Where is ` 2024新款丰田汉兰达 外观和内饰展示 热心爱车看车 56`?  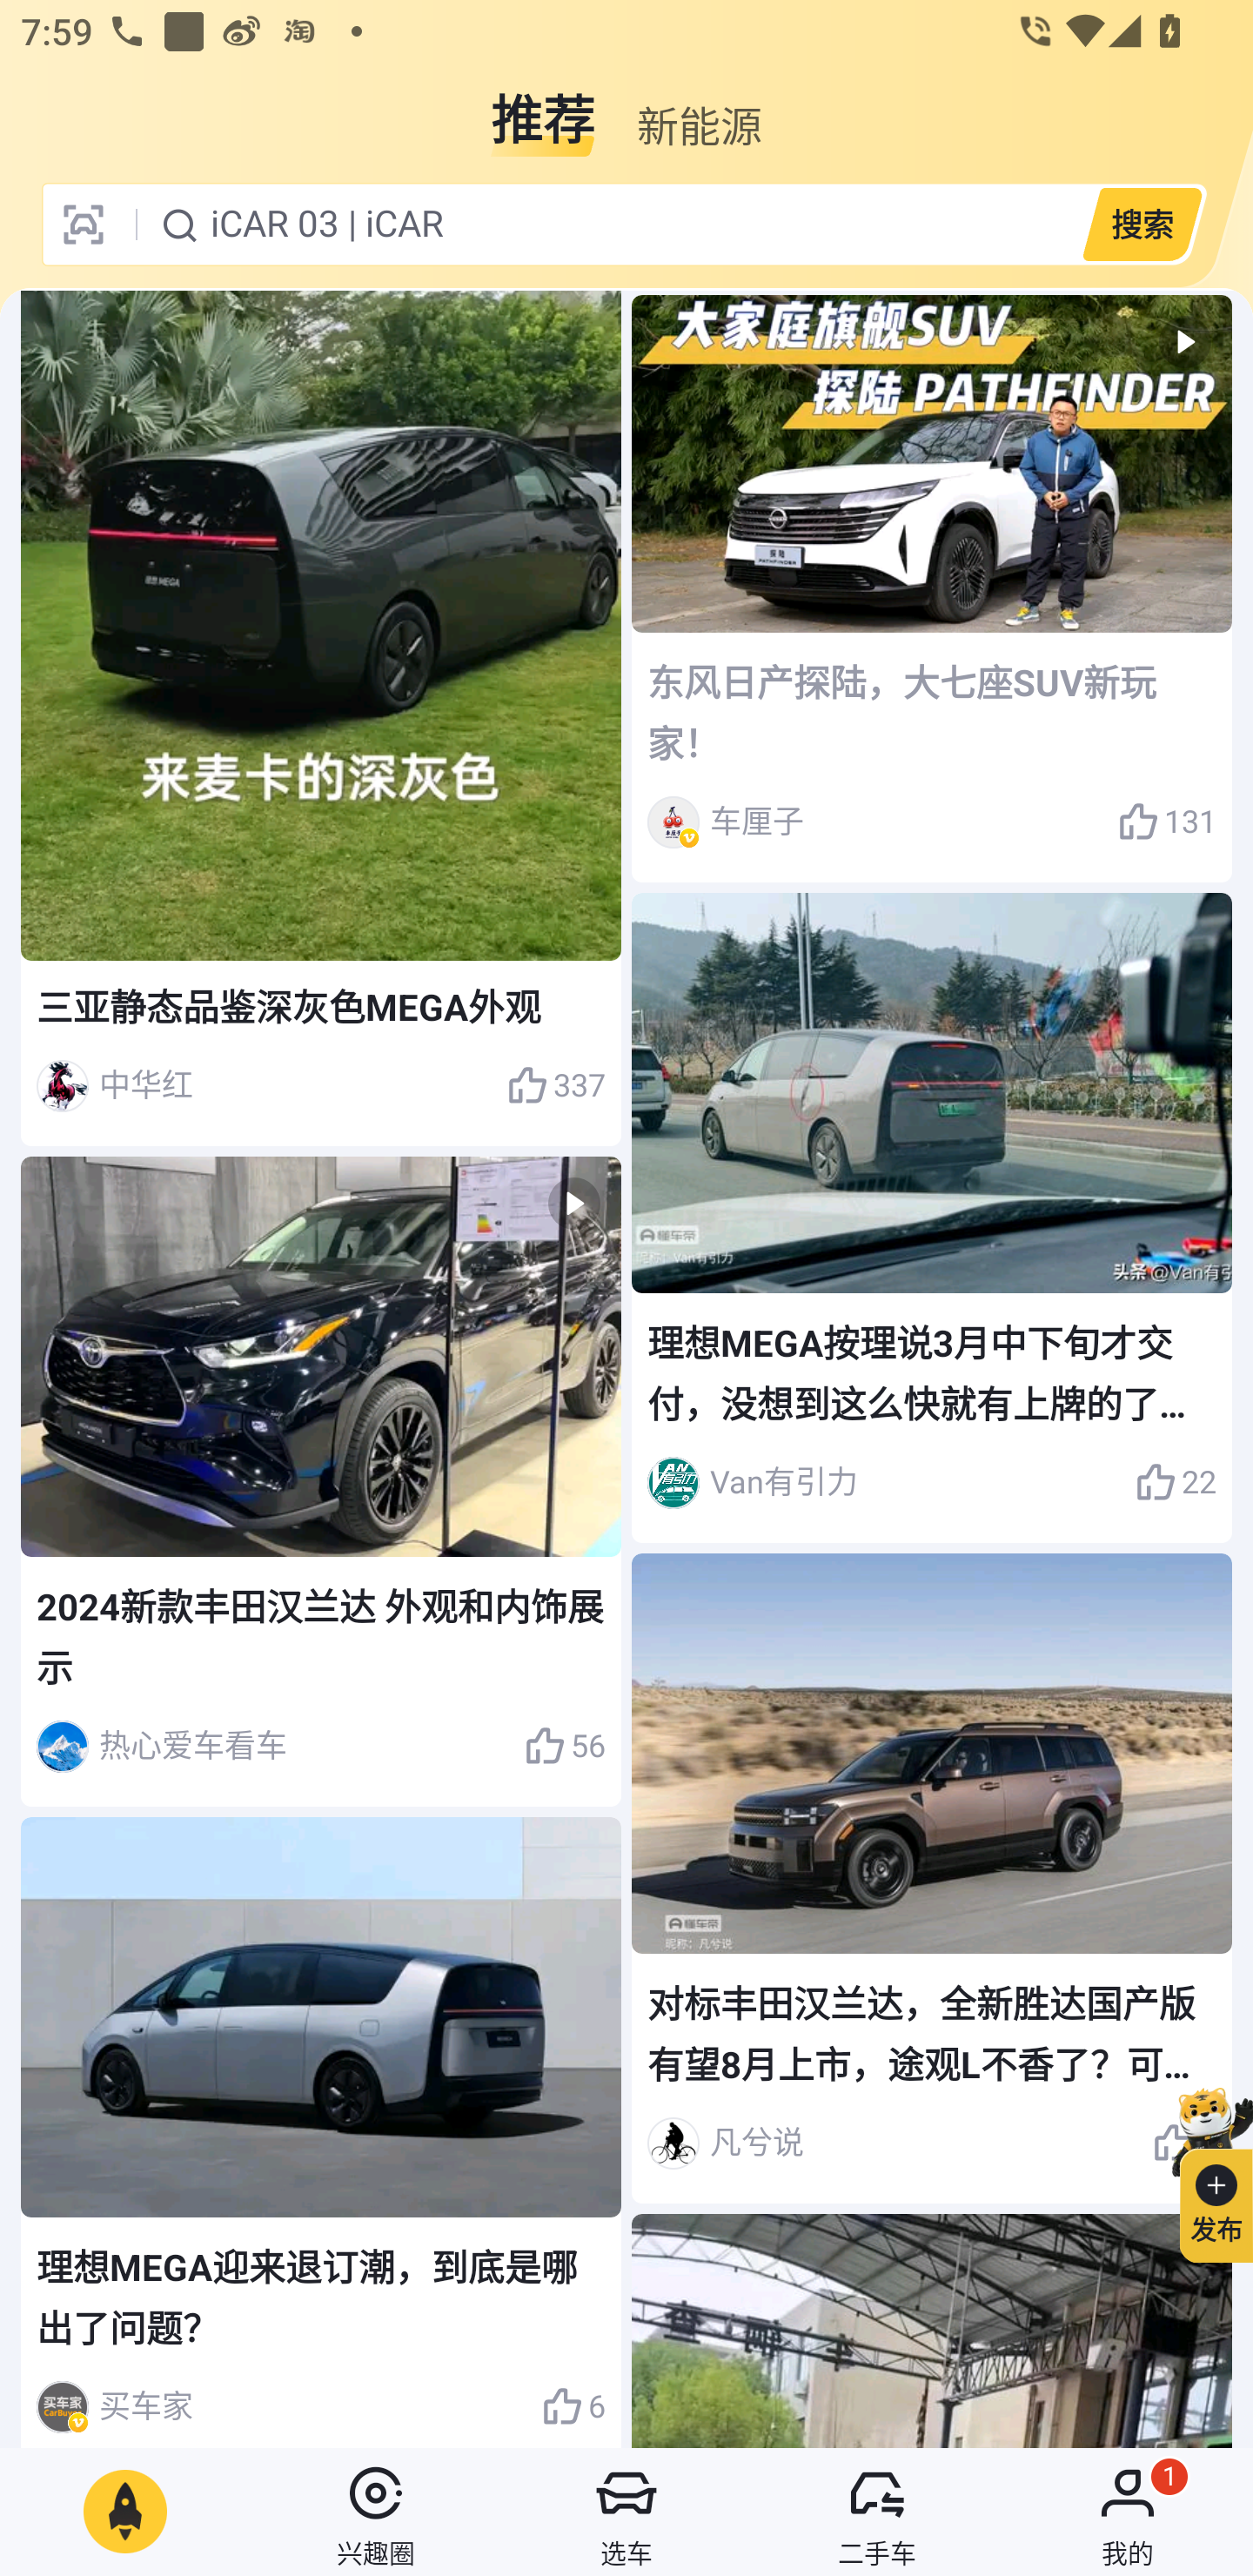  2024新款丰田汉兰达 外观和内饰展示 热心爱车看车 56 is located at coordinates (321, 1481).